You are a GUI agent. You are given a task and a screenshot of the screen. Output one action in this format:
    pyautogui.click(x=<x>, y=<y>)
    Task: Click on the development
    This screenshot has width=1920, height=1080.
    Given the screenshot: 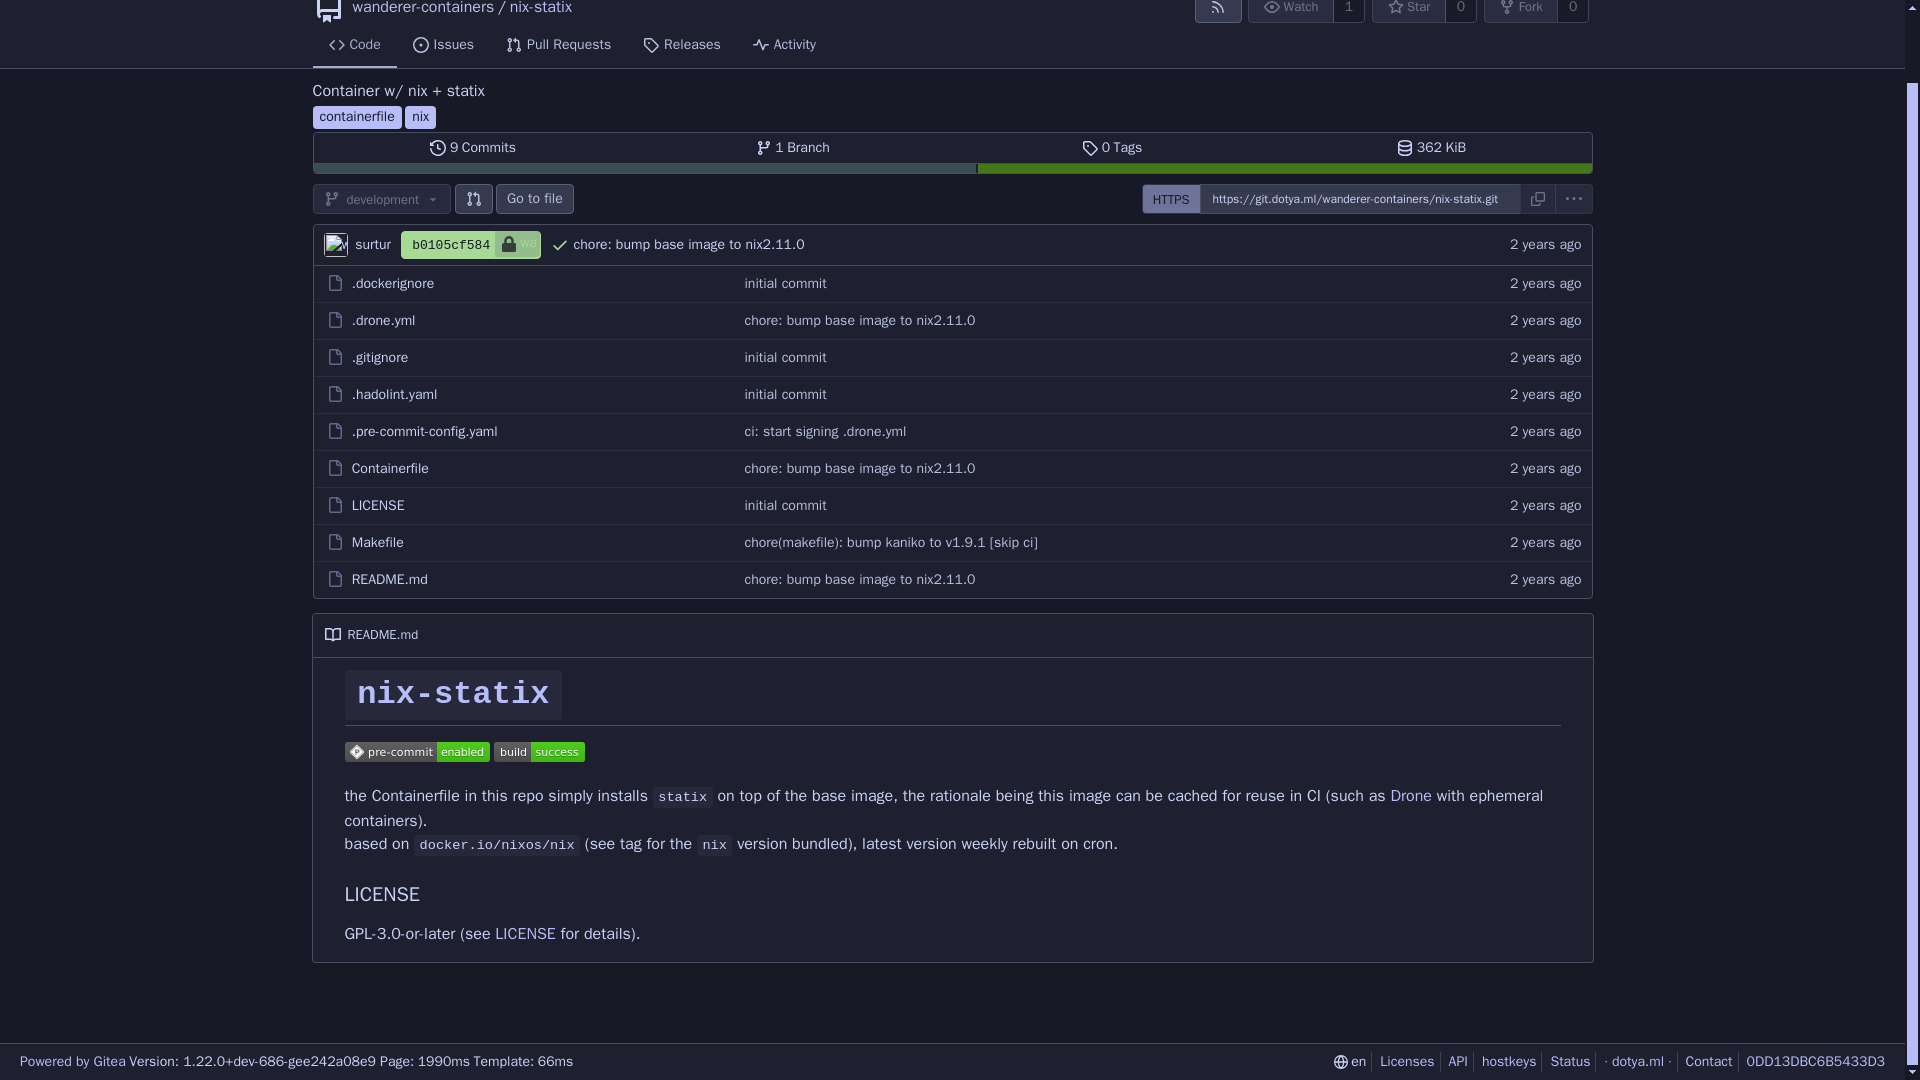 What is the action you would take?
    pyautogui.click(x=474, y=148)
    